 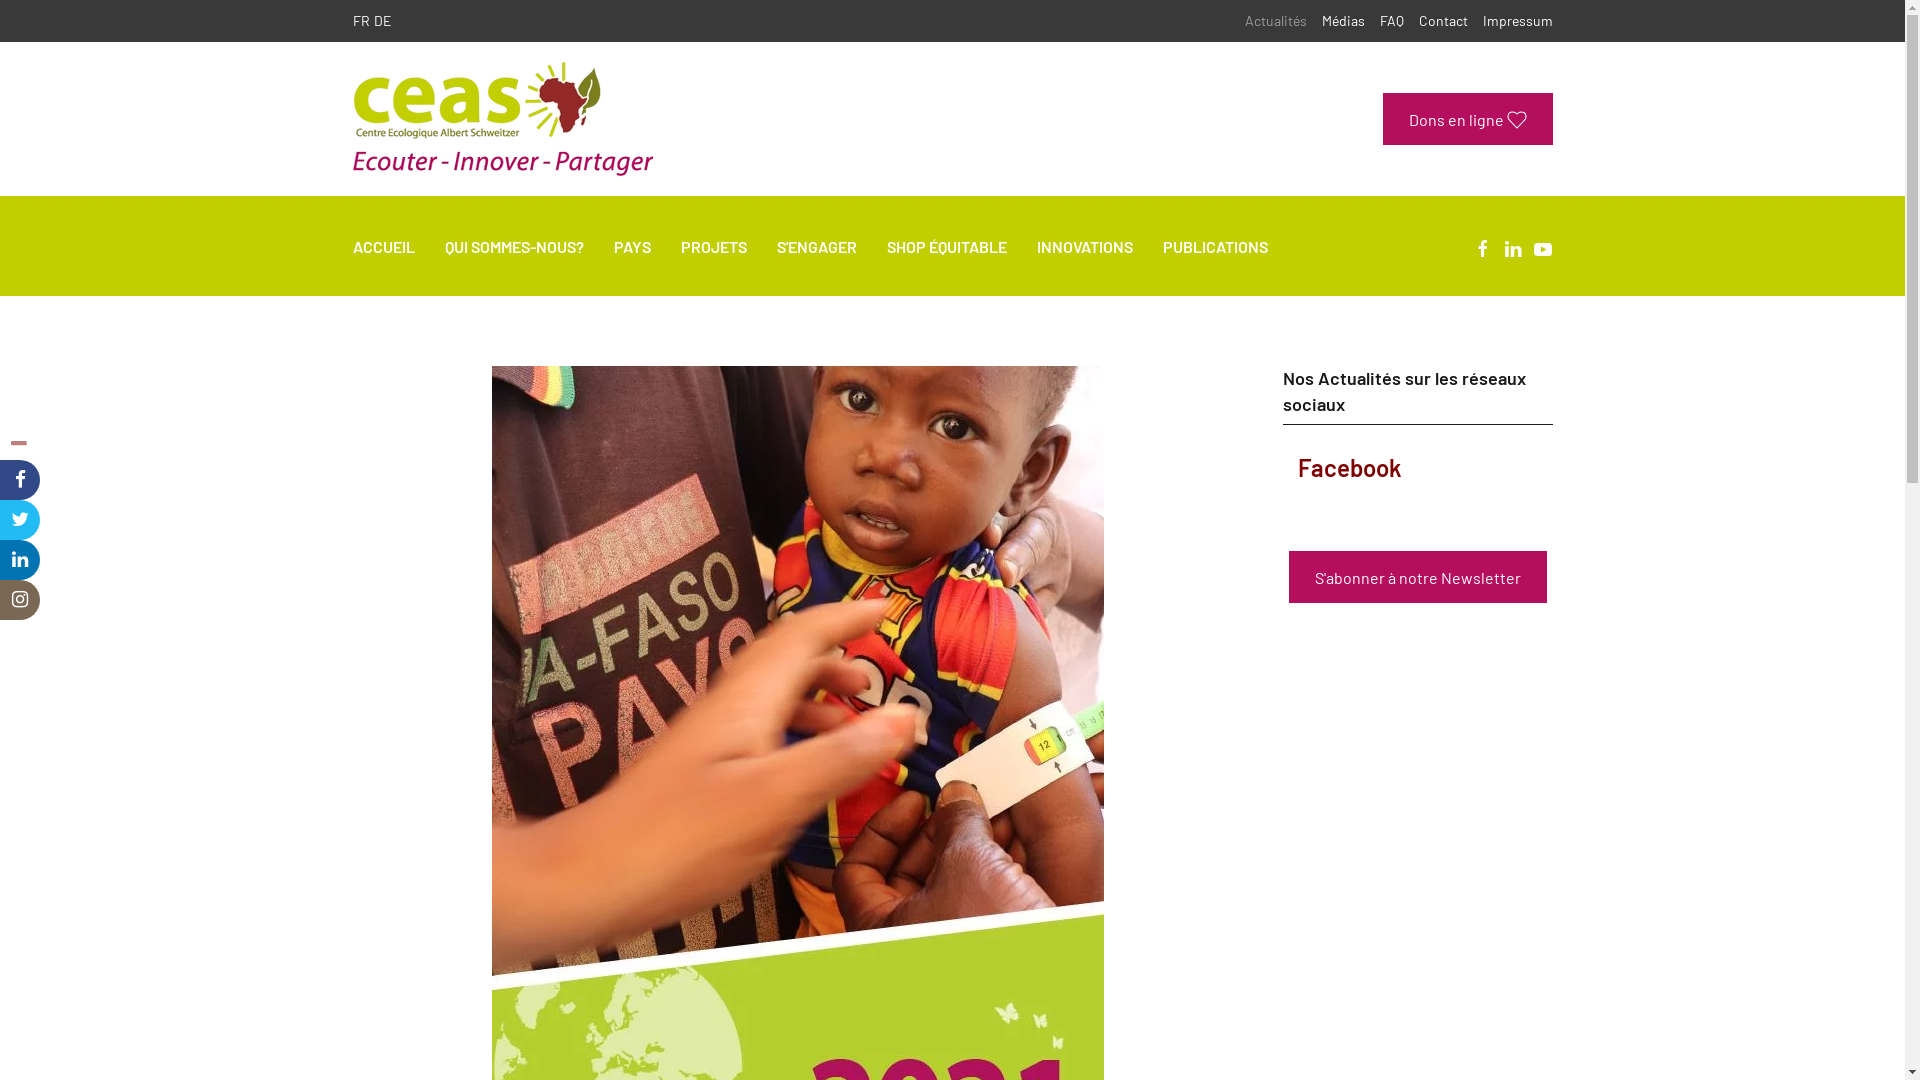 I want to click on Impressum, so click(x=1517, y=21).